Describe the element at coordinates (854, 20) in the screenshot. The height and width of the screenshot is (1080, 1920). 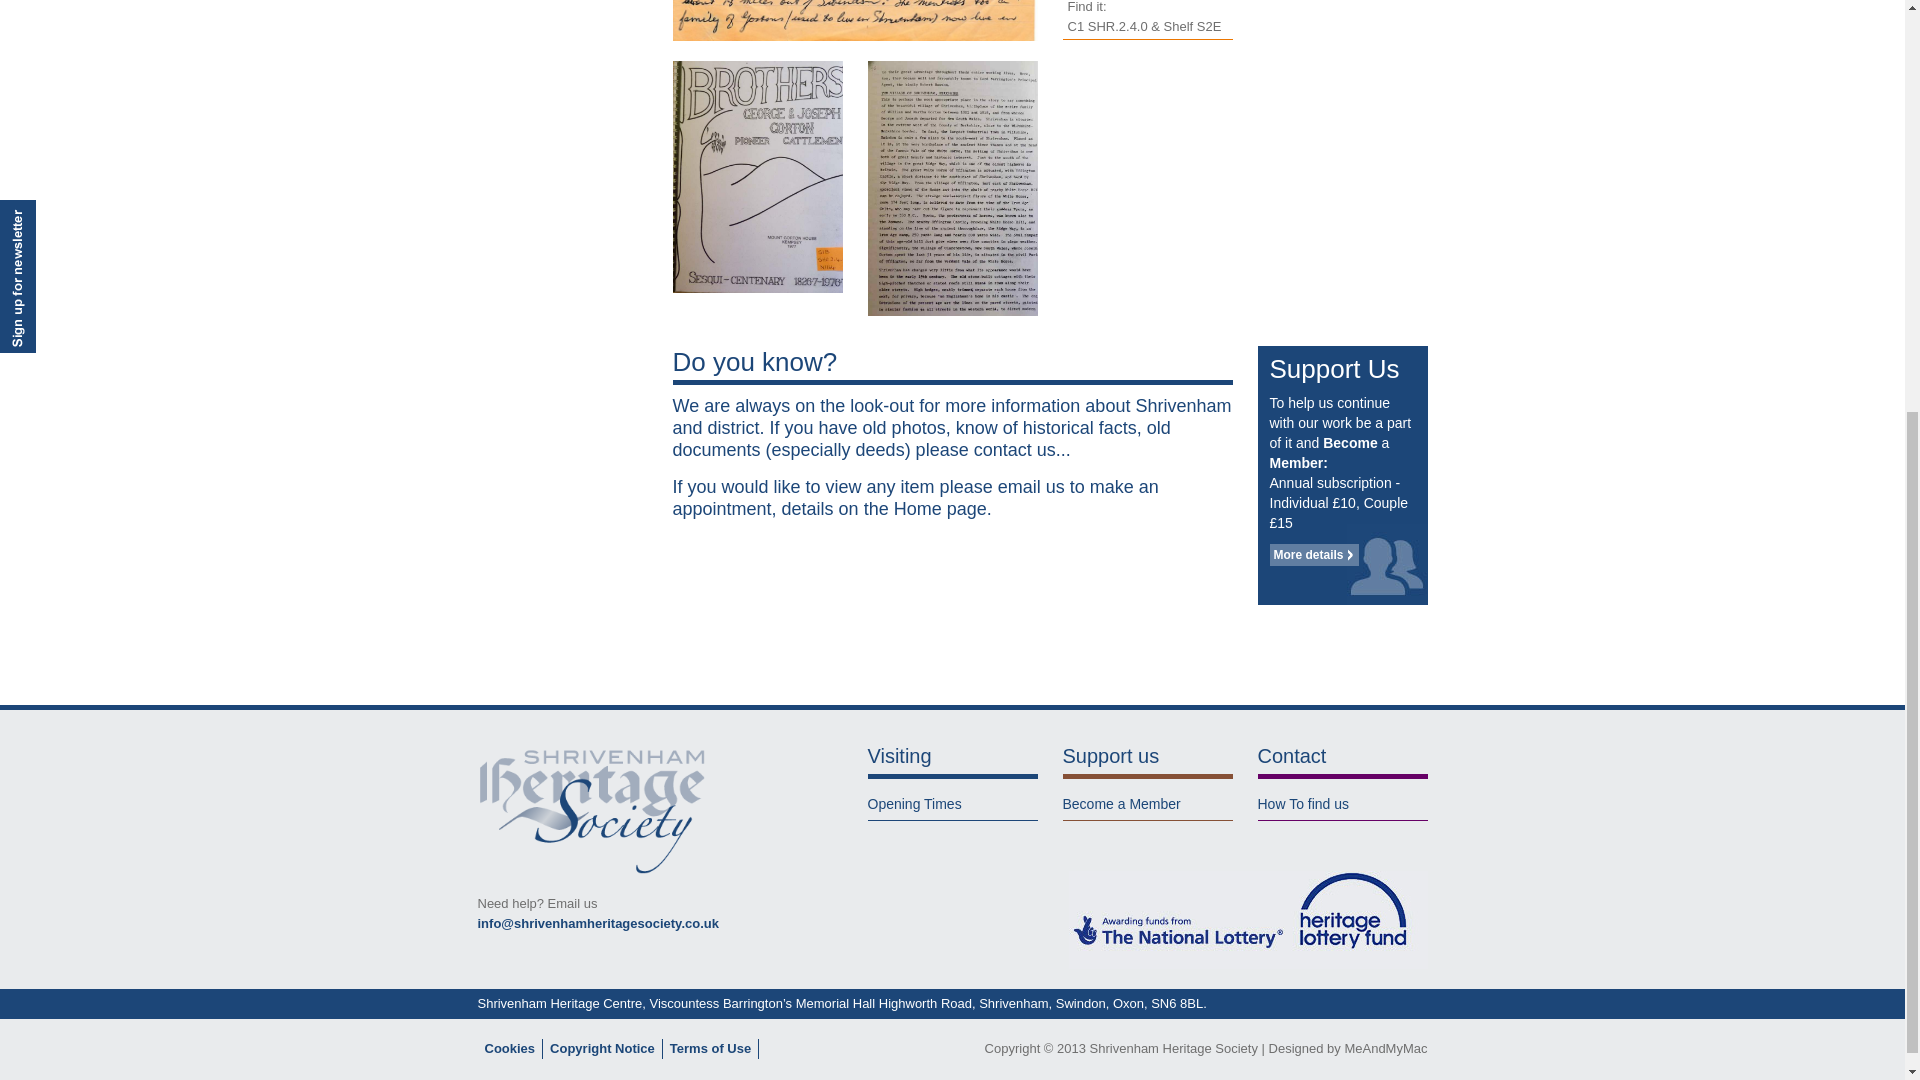
I see `The first page of one of the letters. See the PDF file` at that location.